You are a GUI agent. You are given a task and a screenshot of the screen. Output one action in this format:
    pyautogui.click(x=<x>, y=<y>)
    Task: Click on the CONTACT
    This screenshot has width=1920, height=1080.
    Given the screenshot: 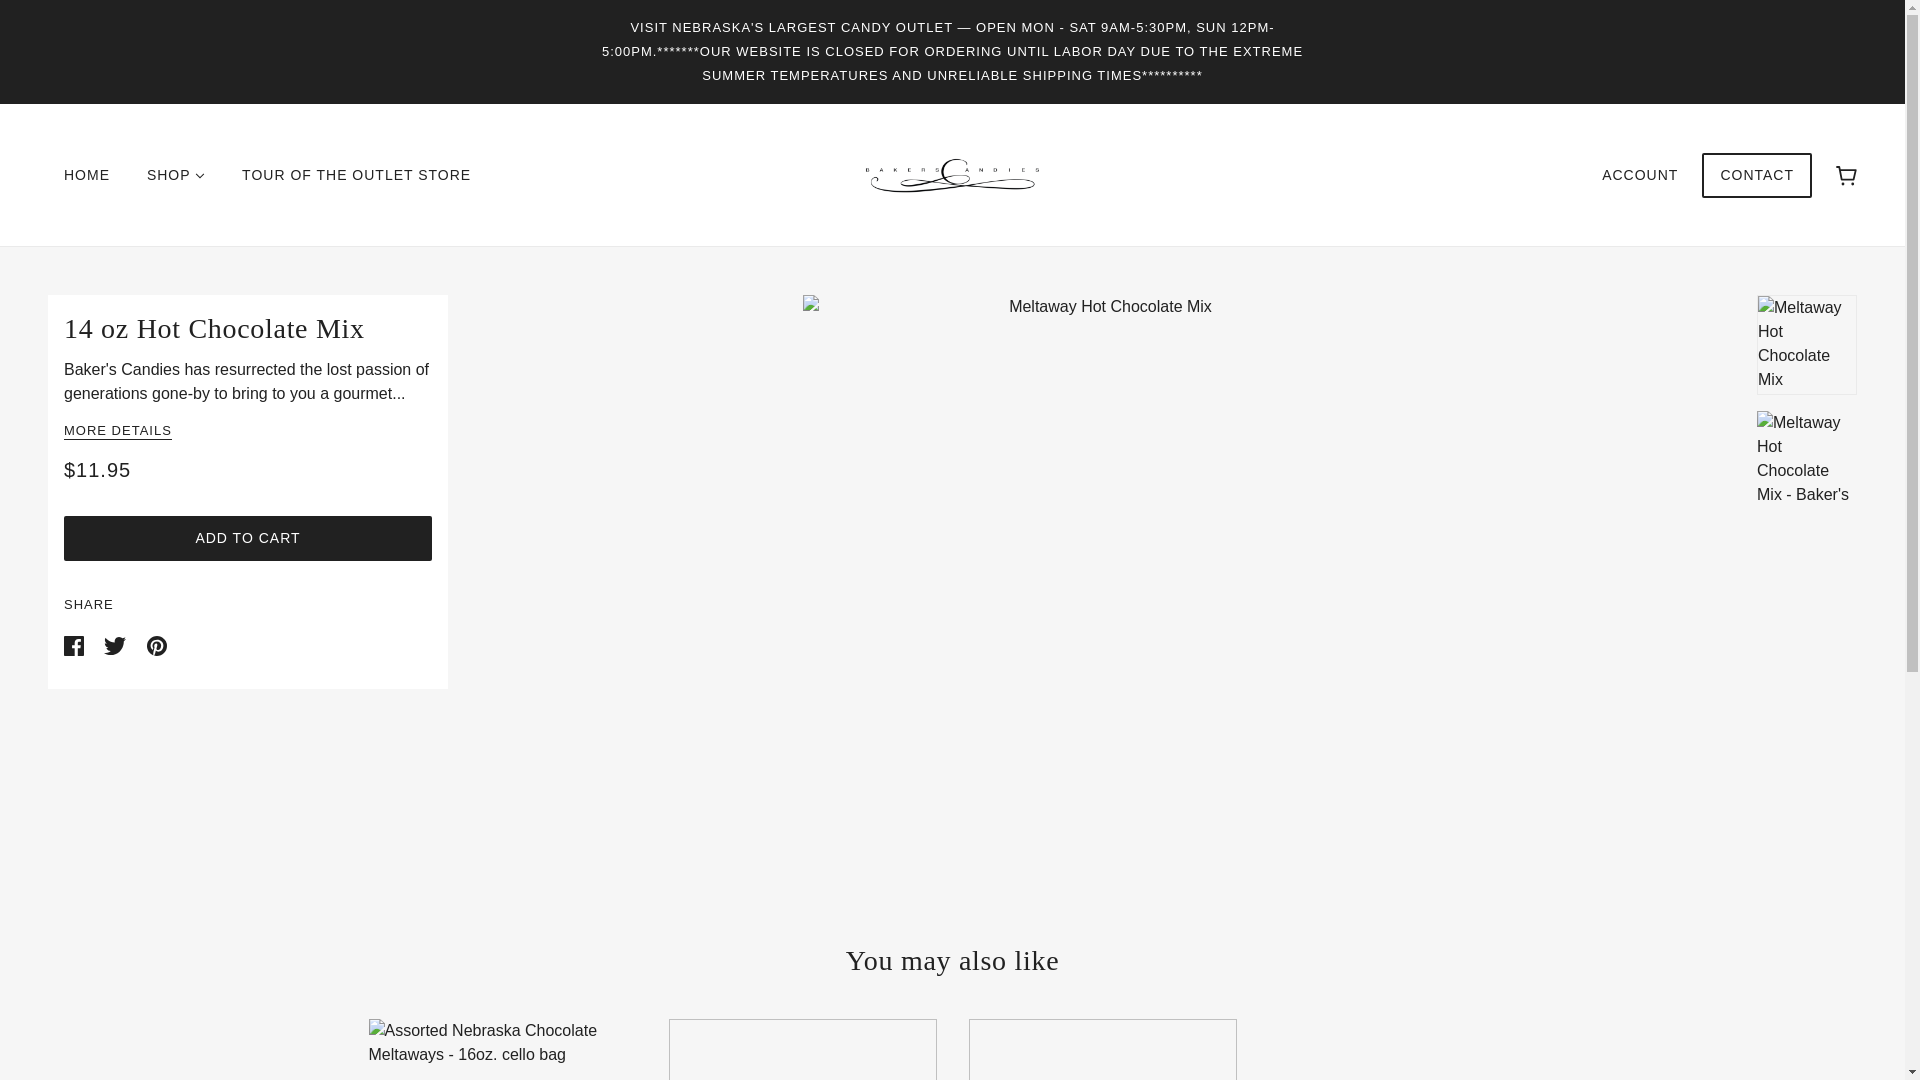 What is the action you would take?
    pyautogui.click(x=1756, y=184)
    